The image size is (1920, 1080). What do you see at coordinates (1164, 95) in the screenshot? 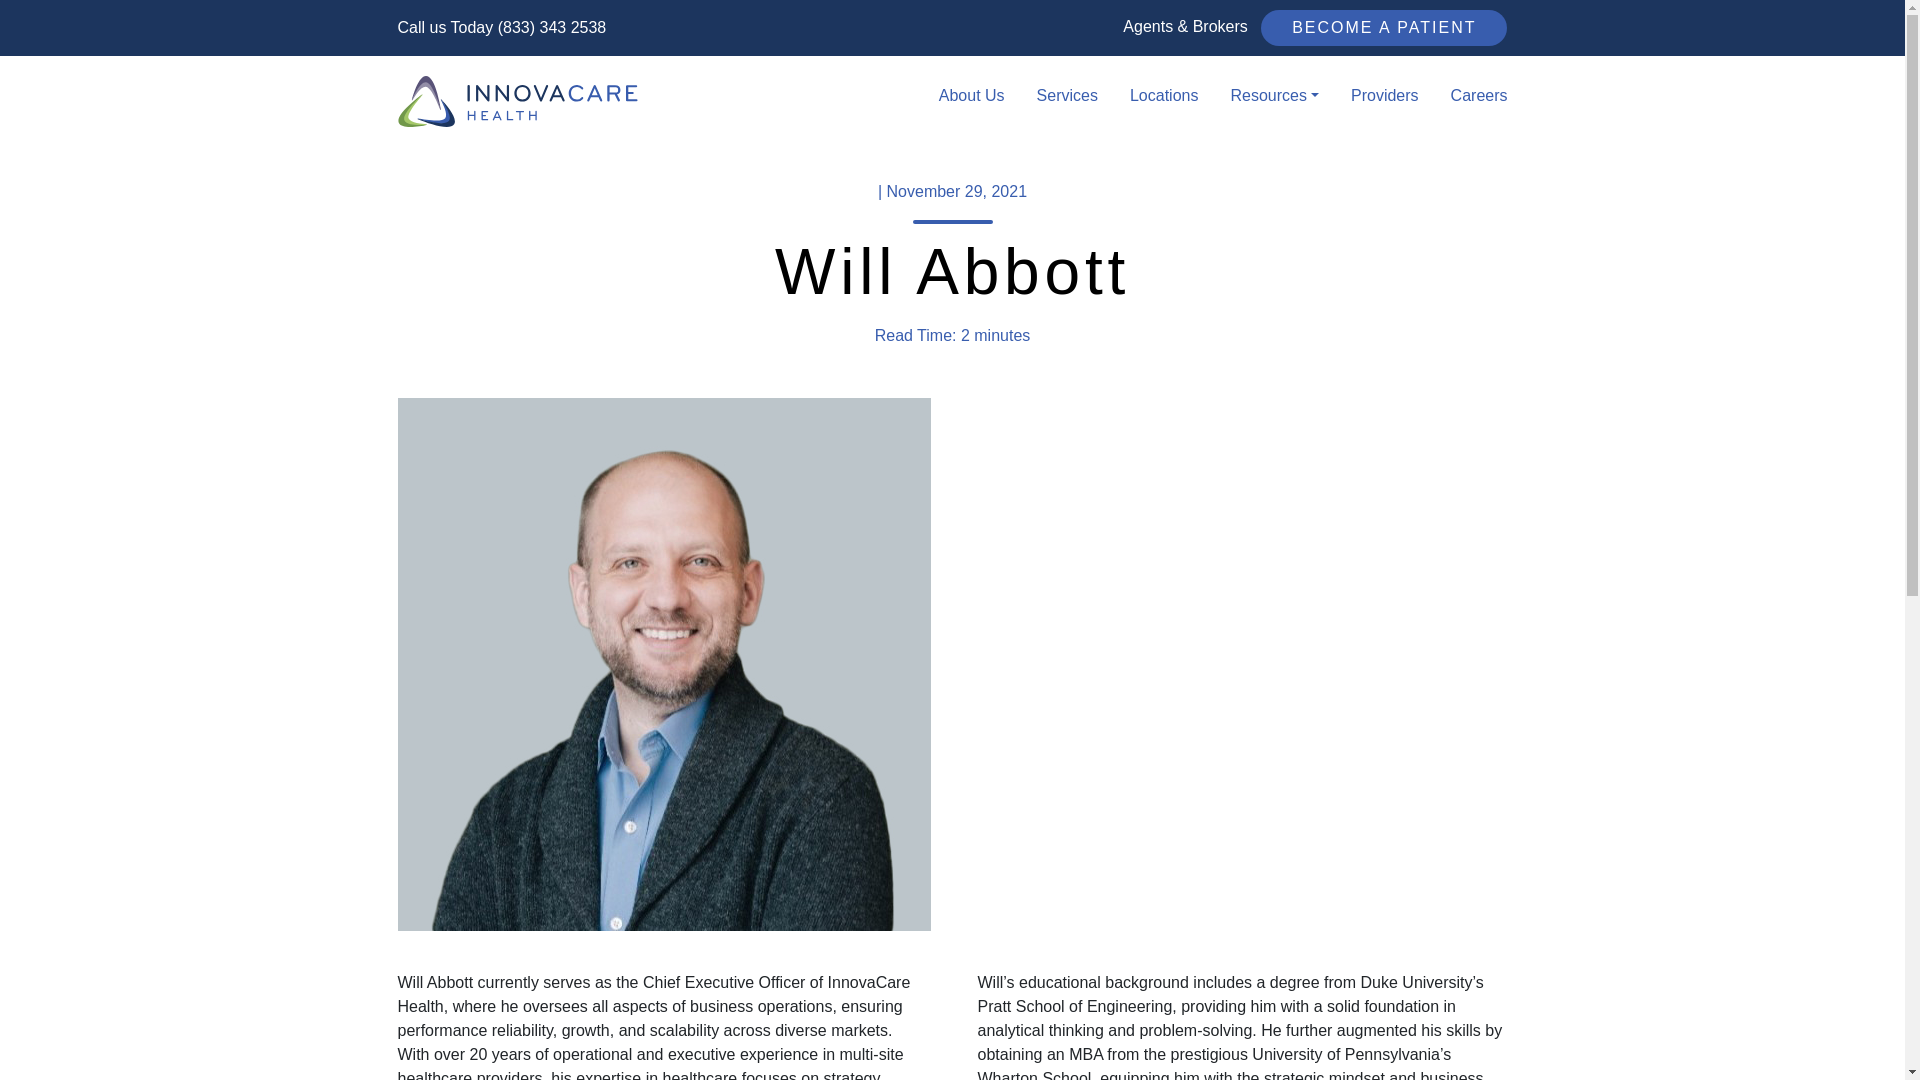
I see `Locations` at bounding box center [1164, 95].